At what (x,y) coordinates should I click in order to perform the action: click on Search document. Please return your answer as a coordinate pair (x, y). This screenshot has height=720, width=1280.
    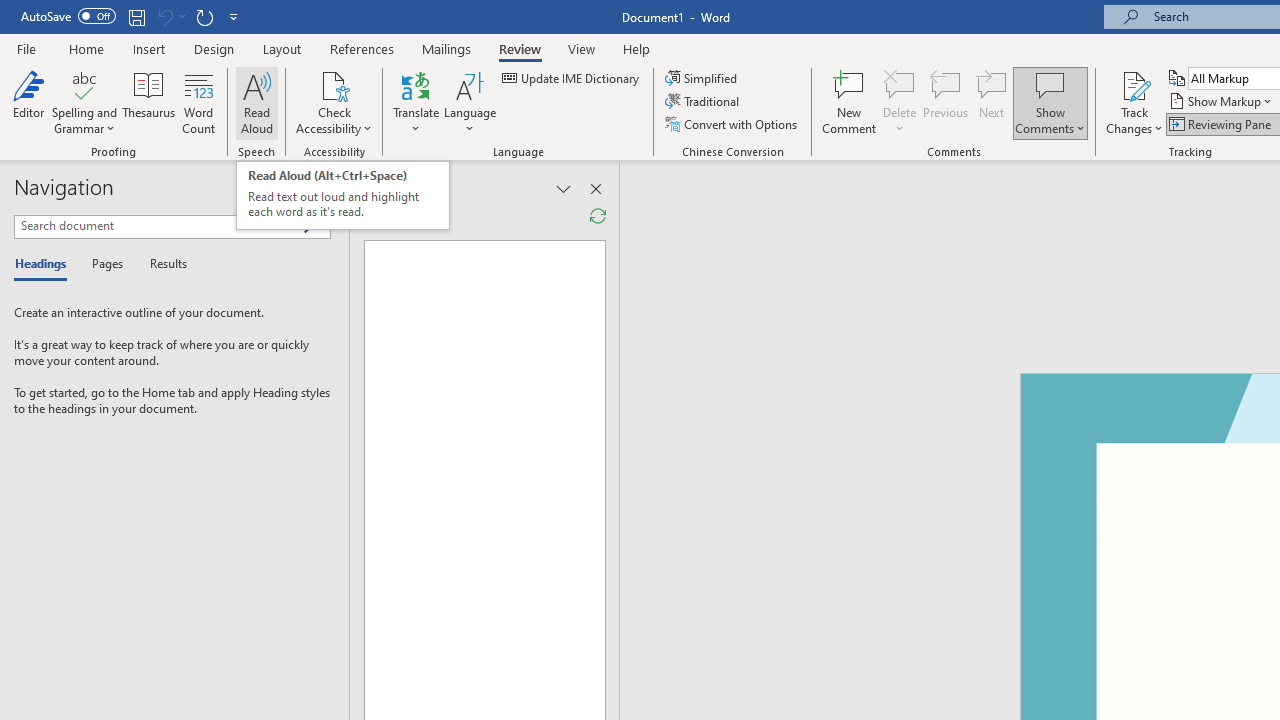
    Looking at the image, I should click on (158, 226).